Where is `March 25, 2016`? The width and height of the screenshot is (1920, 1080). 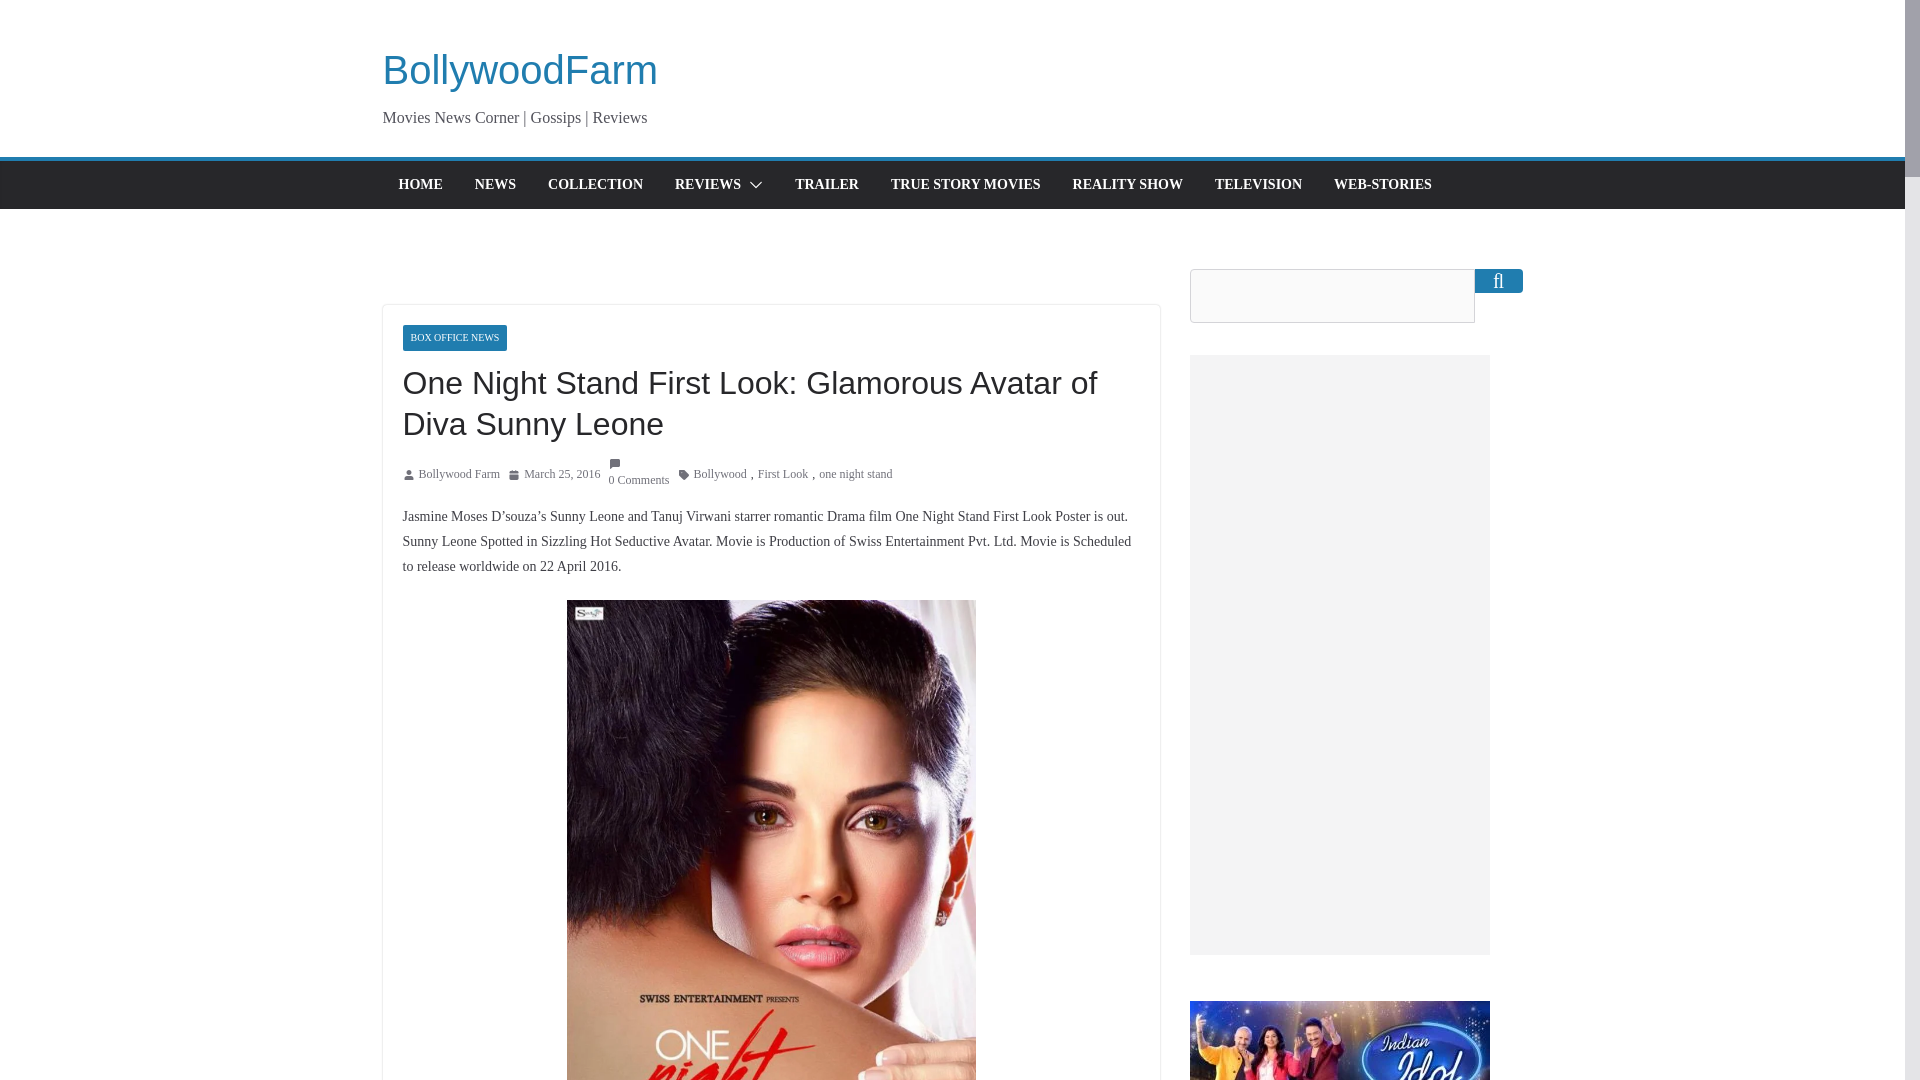 March 25, 2016 is located at coordinates (554, 475).